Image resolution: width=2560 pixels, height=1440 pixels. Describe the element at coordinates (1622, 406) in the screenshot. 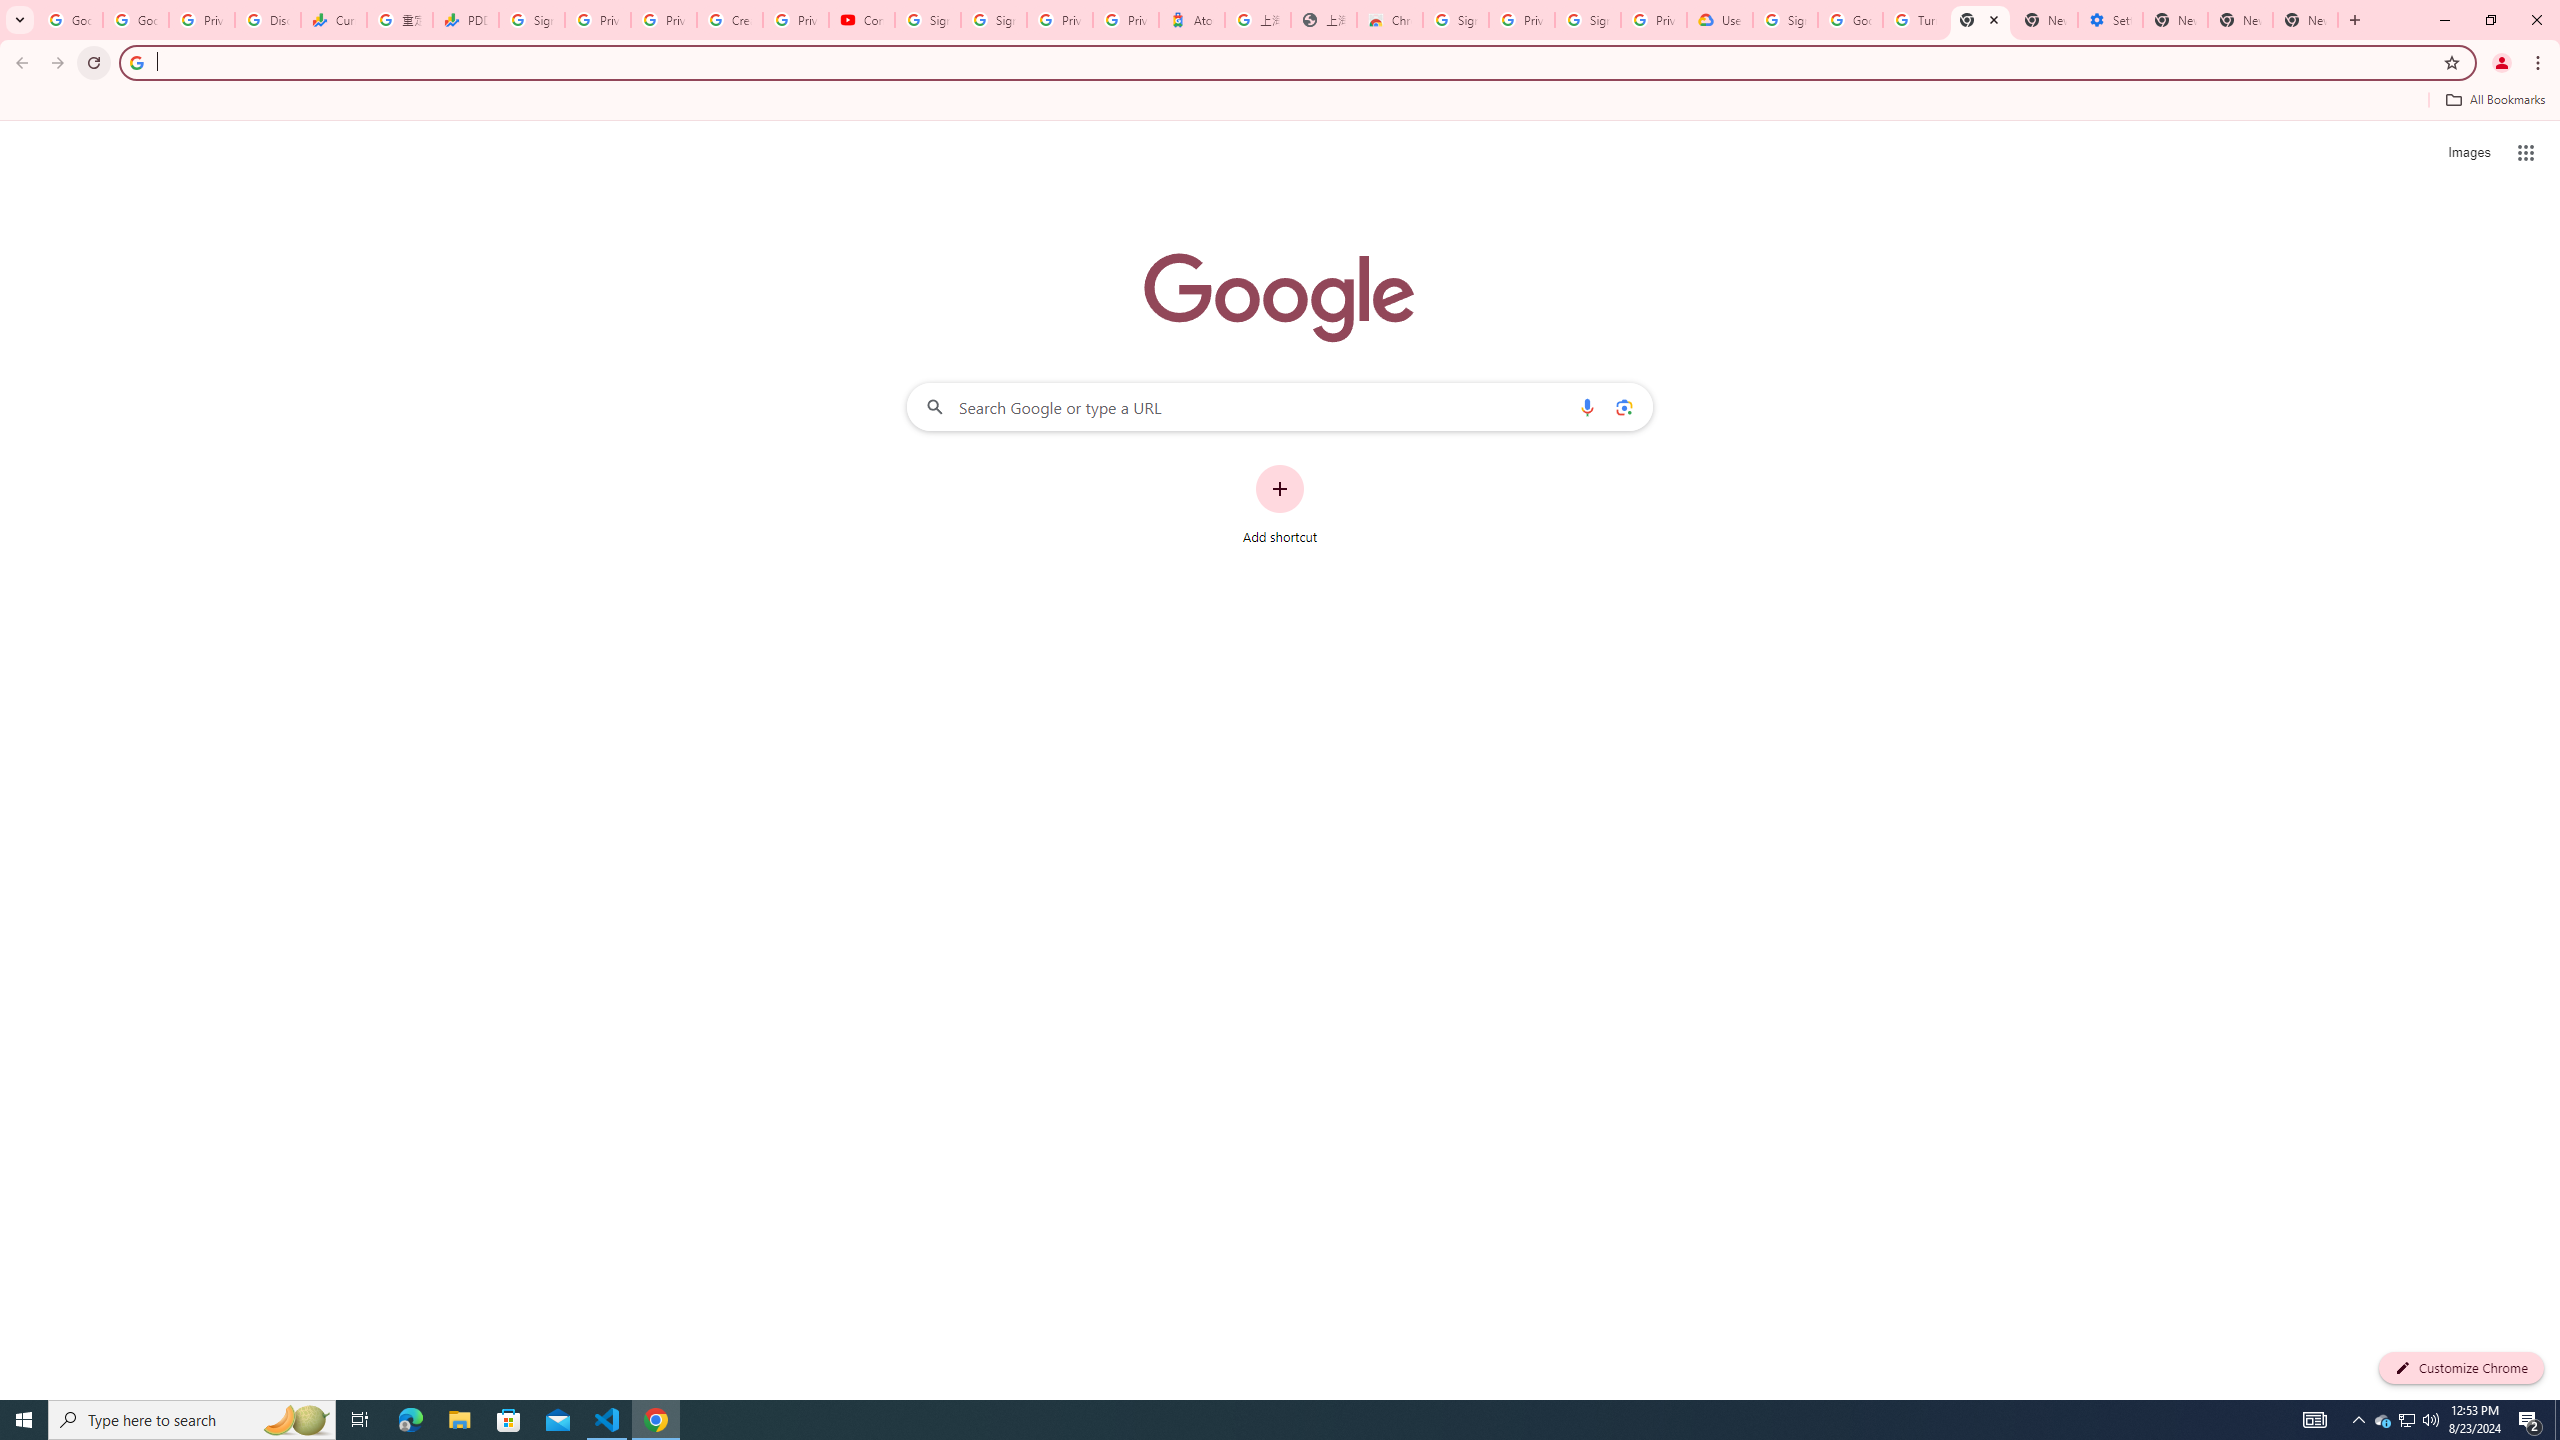

I see `Search by image` at that location.